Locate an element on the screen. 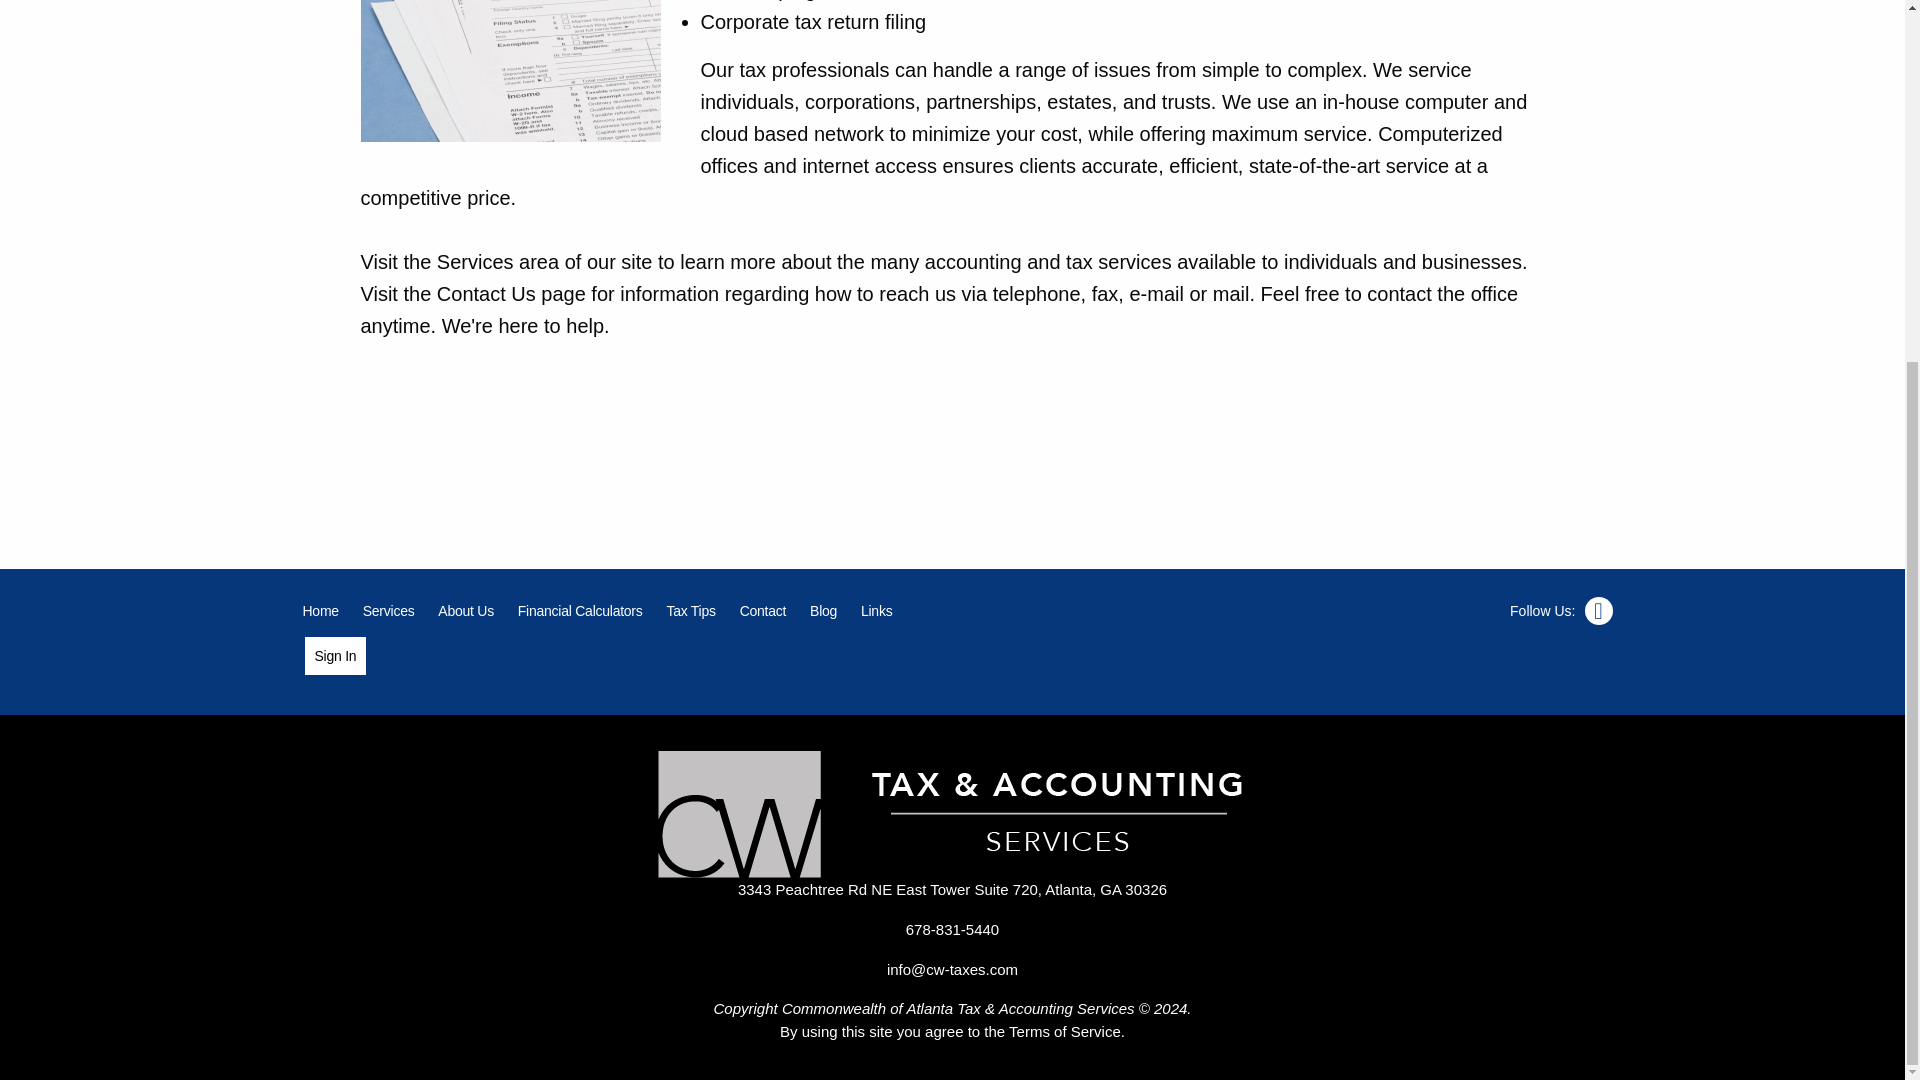  Tax Tips is located at coordinates (690, 611).